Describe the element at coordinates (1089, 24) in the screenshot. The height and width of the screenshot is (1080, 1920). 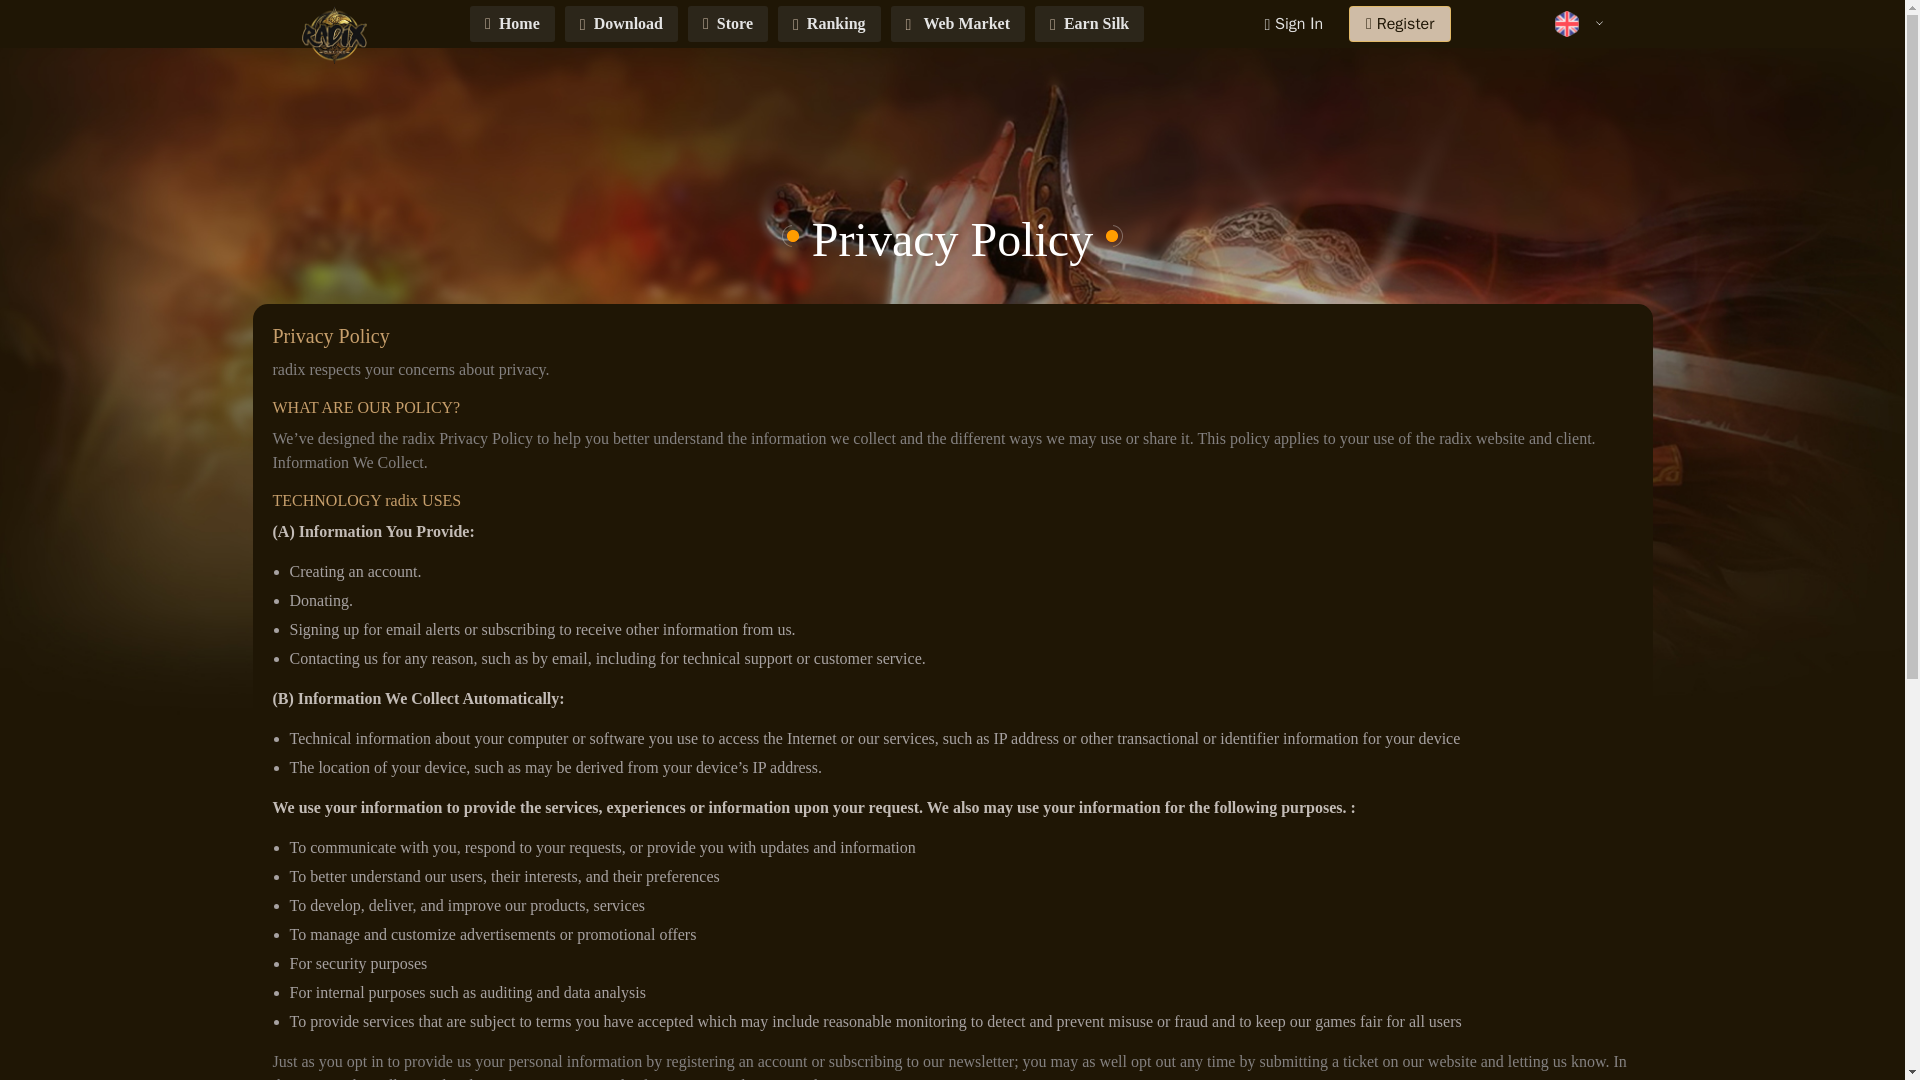
I see `Earn Silk` at that location.